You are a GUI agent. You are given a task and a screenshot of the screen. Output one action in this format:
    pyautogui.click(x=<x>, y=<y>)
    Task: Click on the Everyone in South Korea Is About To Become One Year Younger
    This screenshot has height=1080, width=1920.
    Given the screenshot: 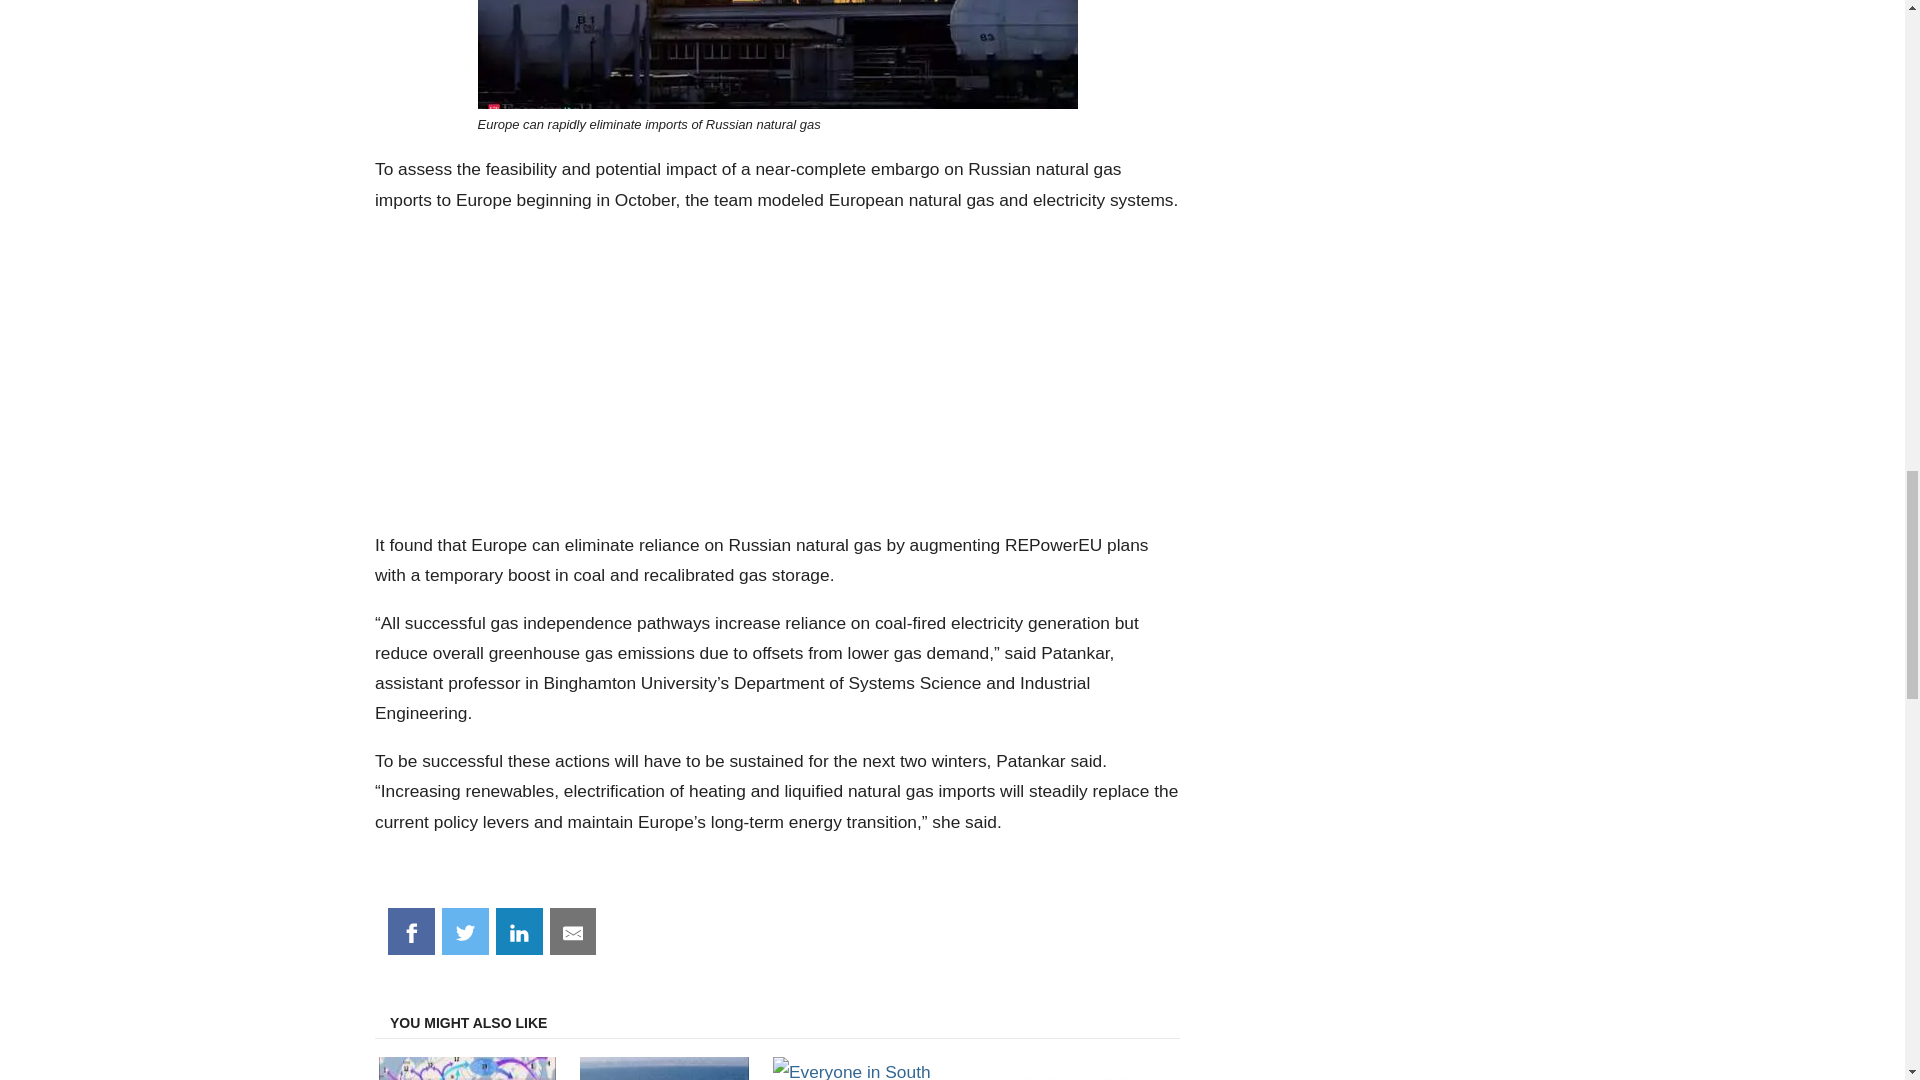 What is the action you would take?
    pyautogui.click(x=864, y=1066)
    